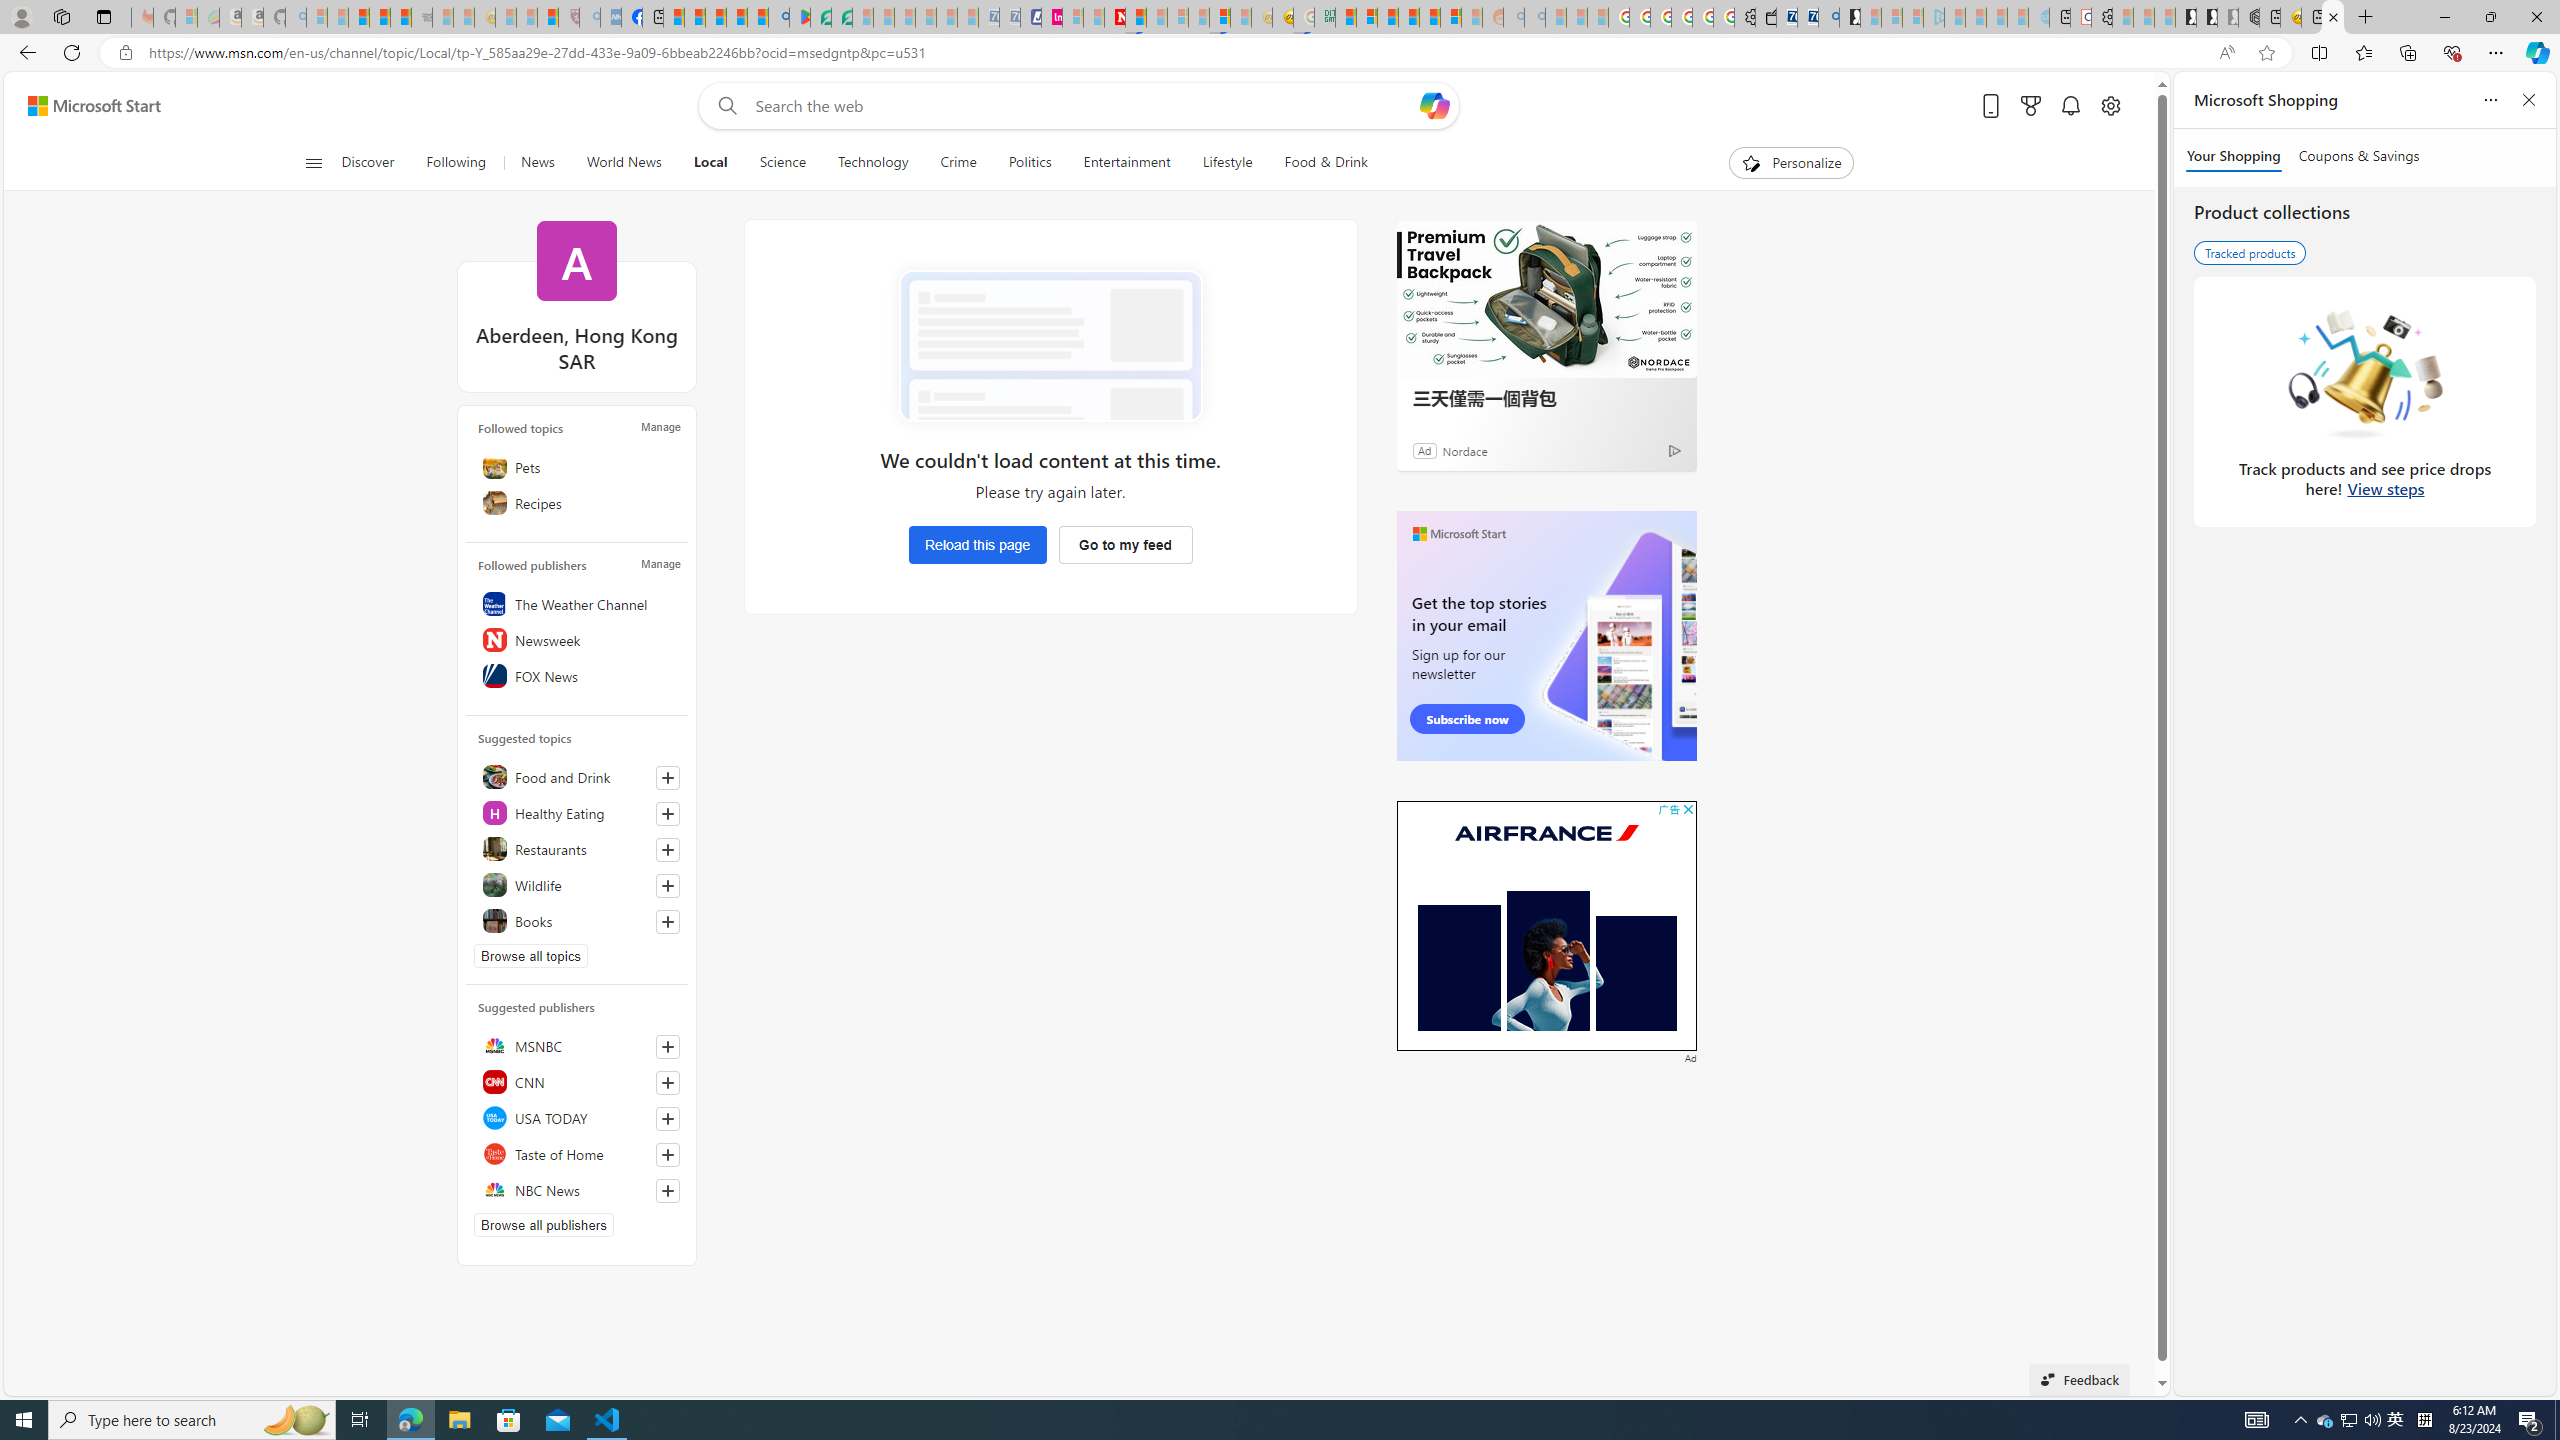  What do you see at coordinates (624, 163) in the screenshot?
I see `World News` at bounding box center [624, 163].